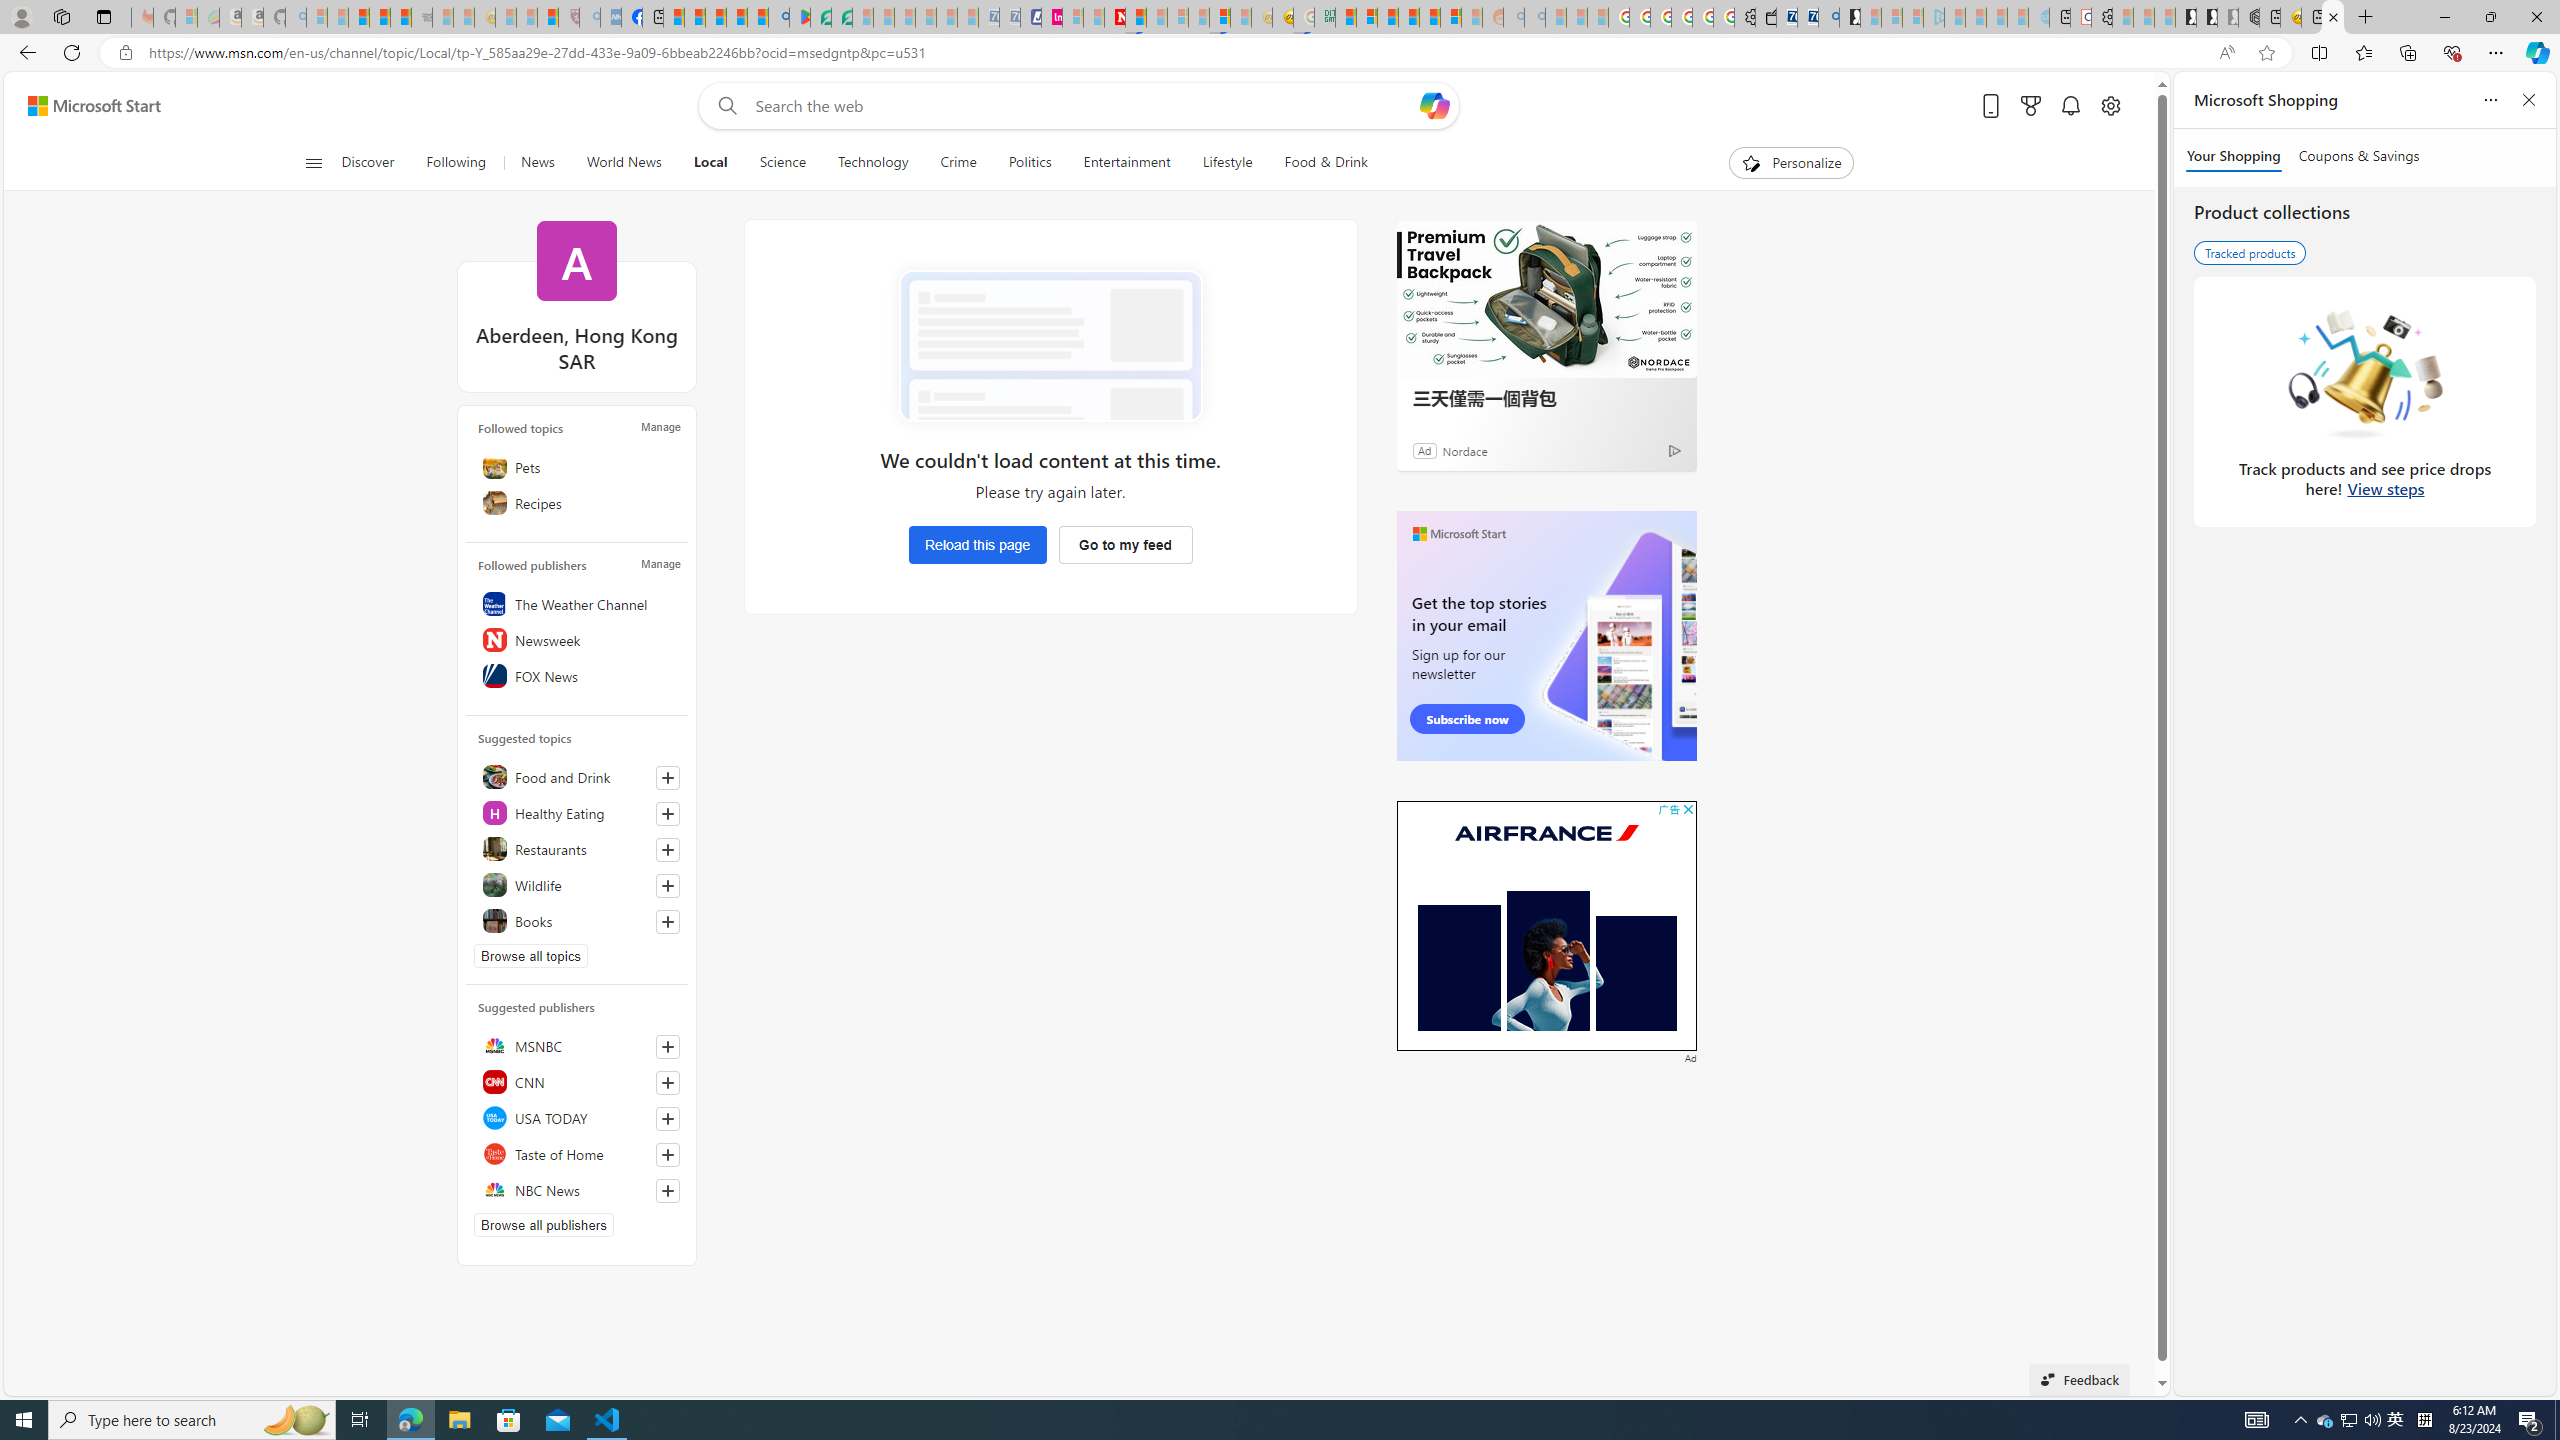  What do you see at coordinates (624, 163) in the screenshot?
I see `World News` at bounding box center [624, 163].